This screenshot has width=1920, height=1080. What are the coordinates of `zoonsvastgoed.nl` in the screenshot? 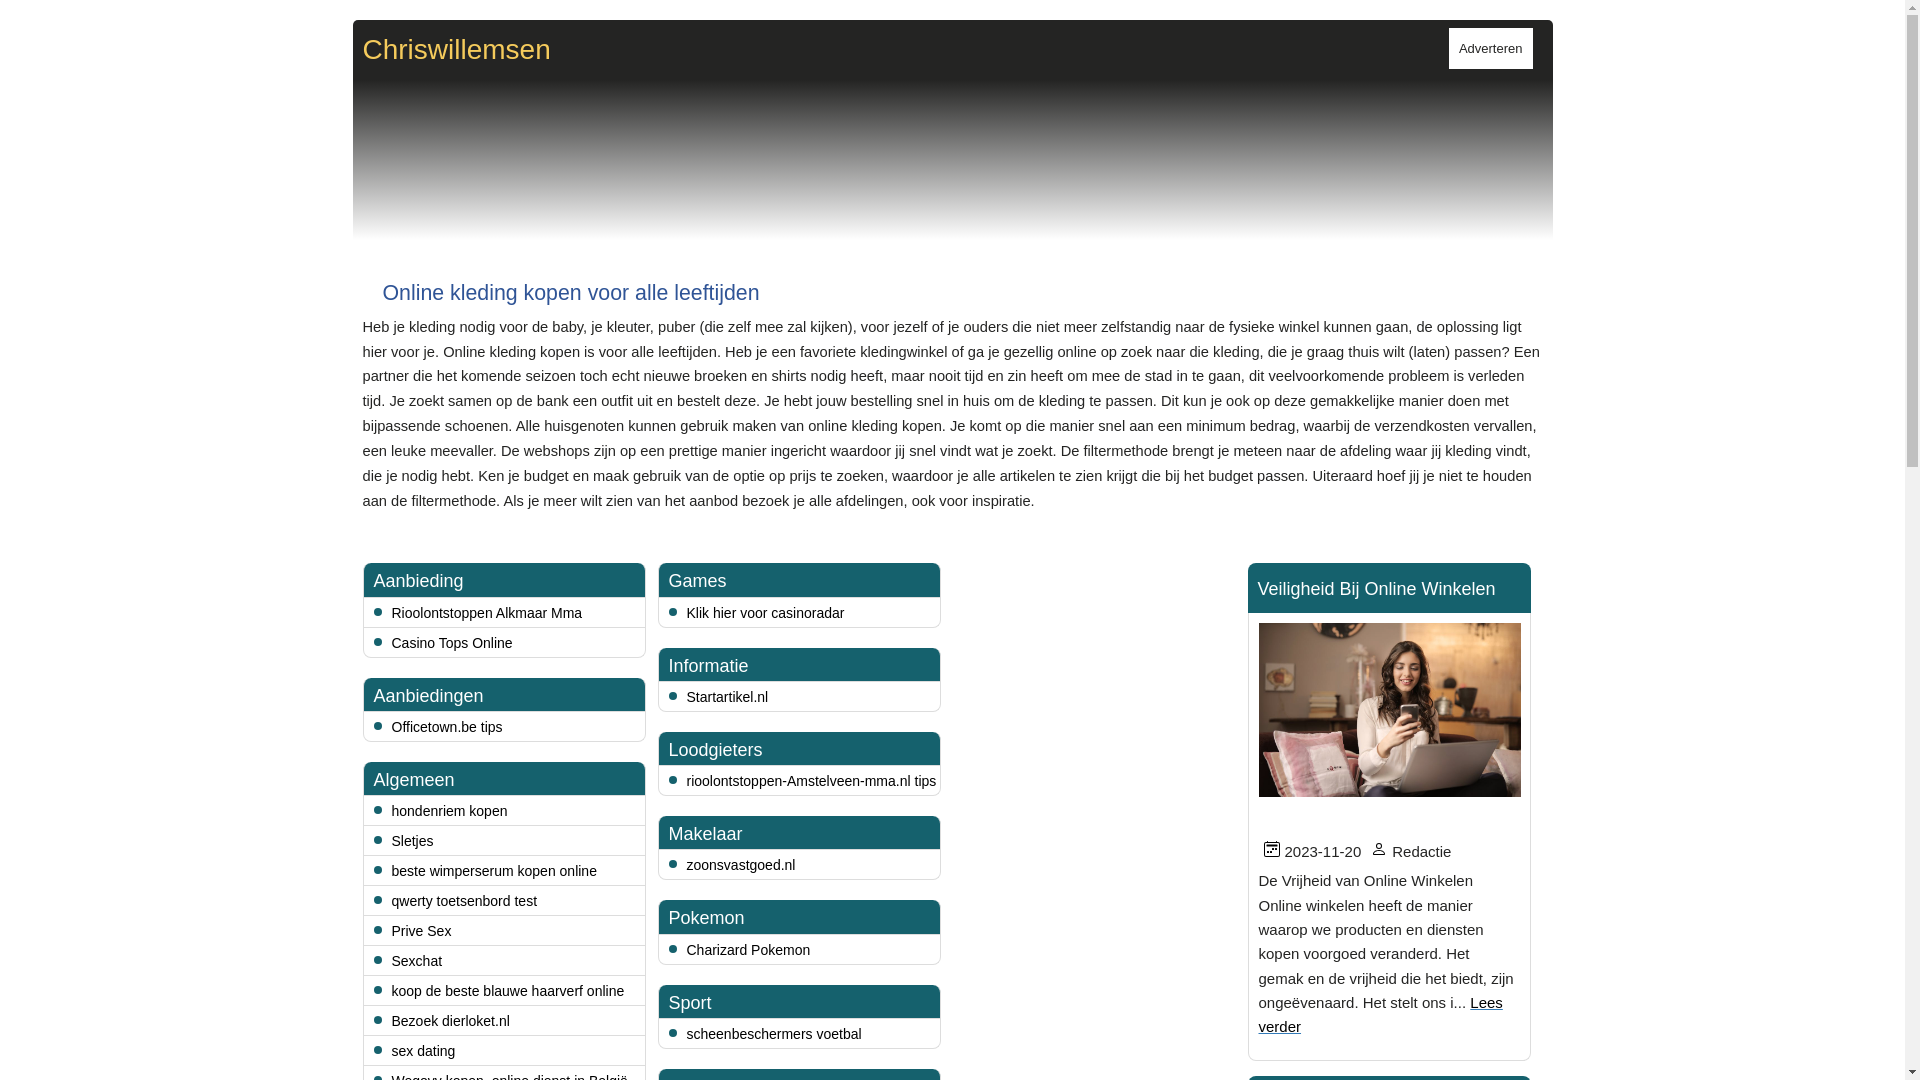 It's located at (740, 865).